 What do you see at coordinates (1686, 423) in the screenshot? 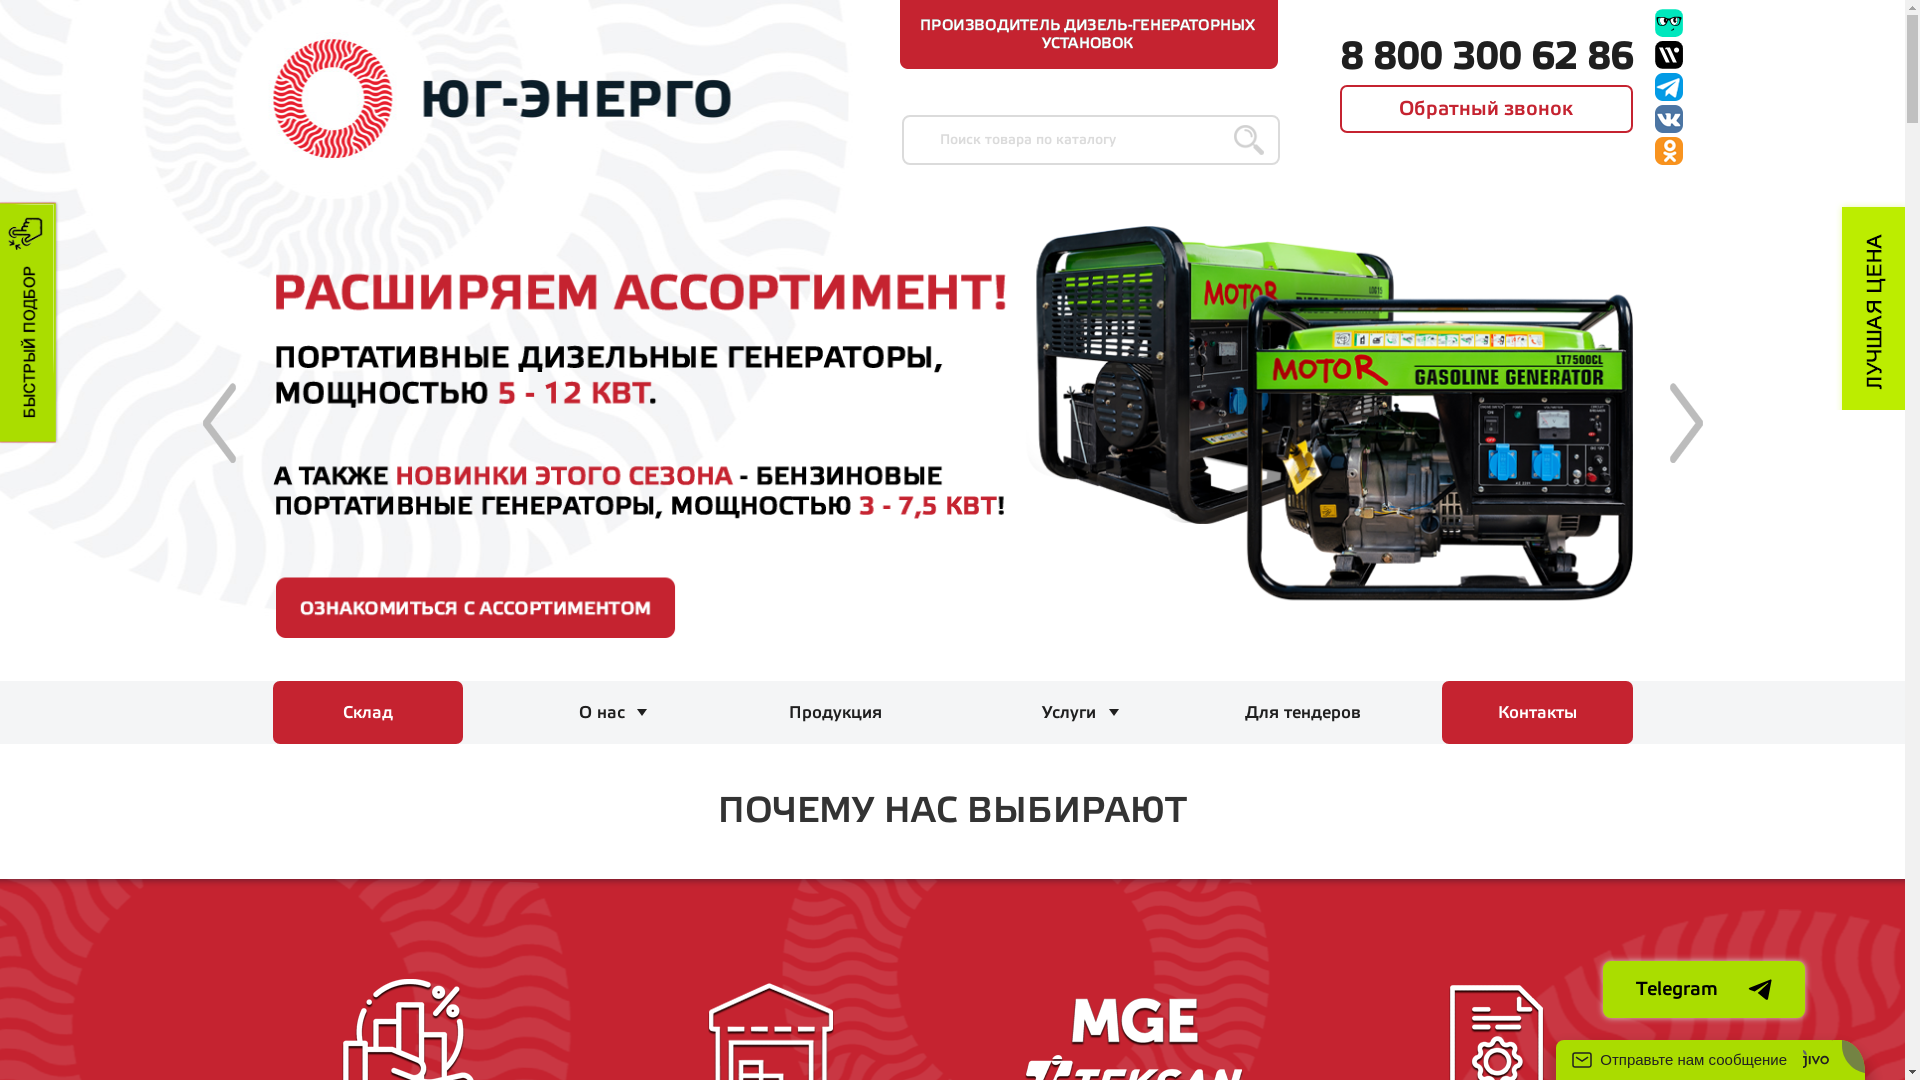
I see `Next` at bounding box center [1686, 423].